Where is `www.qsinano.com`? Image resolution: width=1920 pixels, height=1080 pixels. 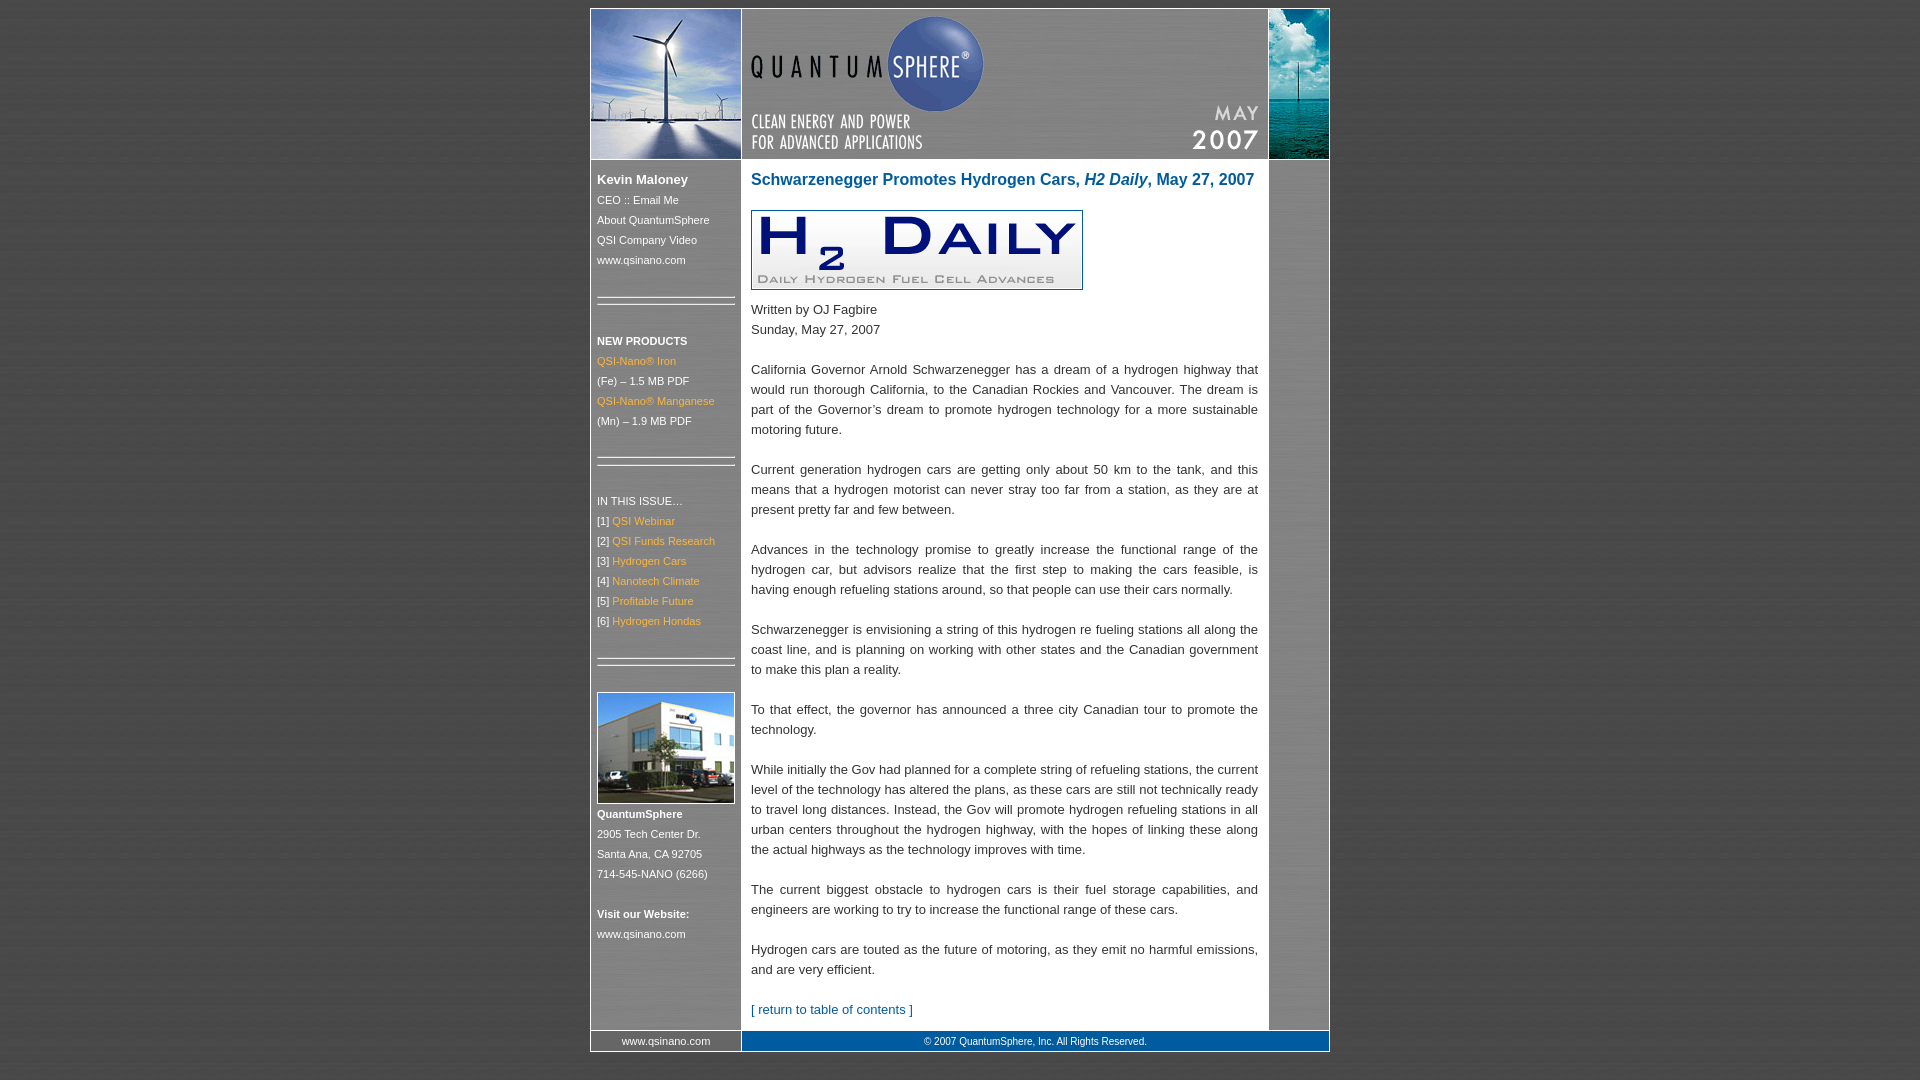 www.qsinano.com is located at coordinates (641, 259).